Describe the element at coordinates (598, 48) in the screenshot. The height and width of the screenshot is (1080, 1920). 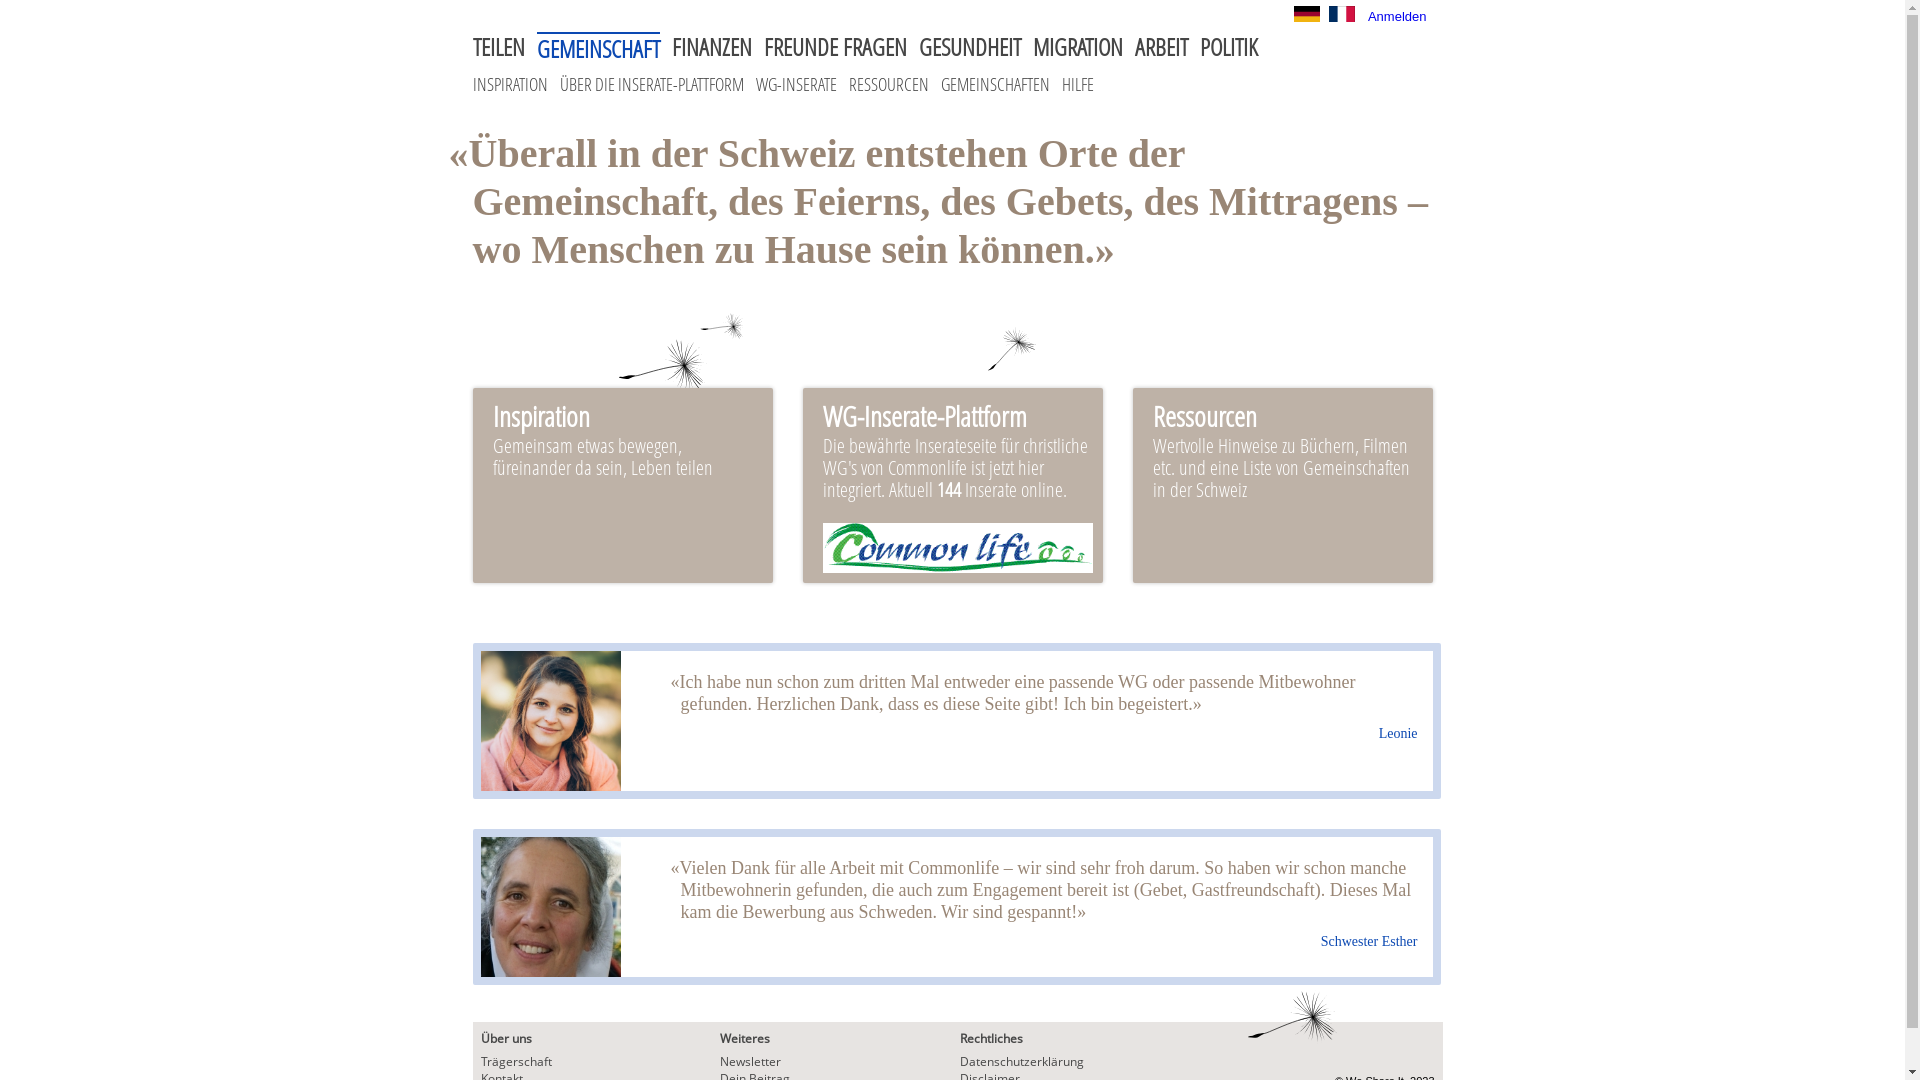
I see `GEMEINSCHAFT` at that location.